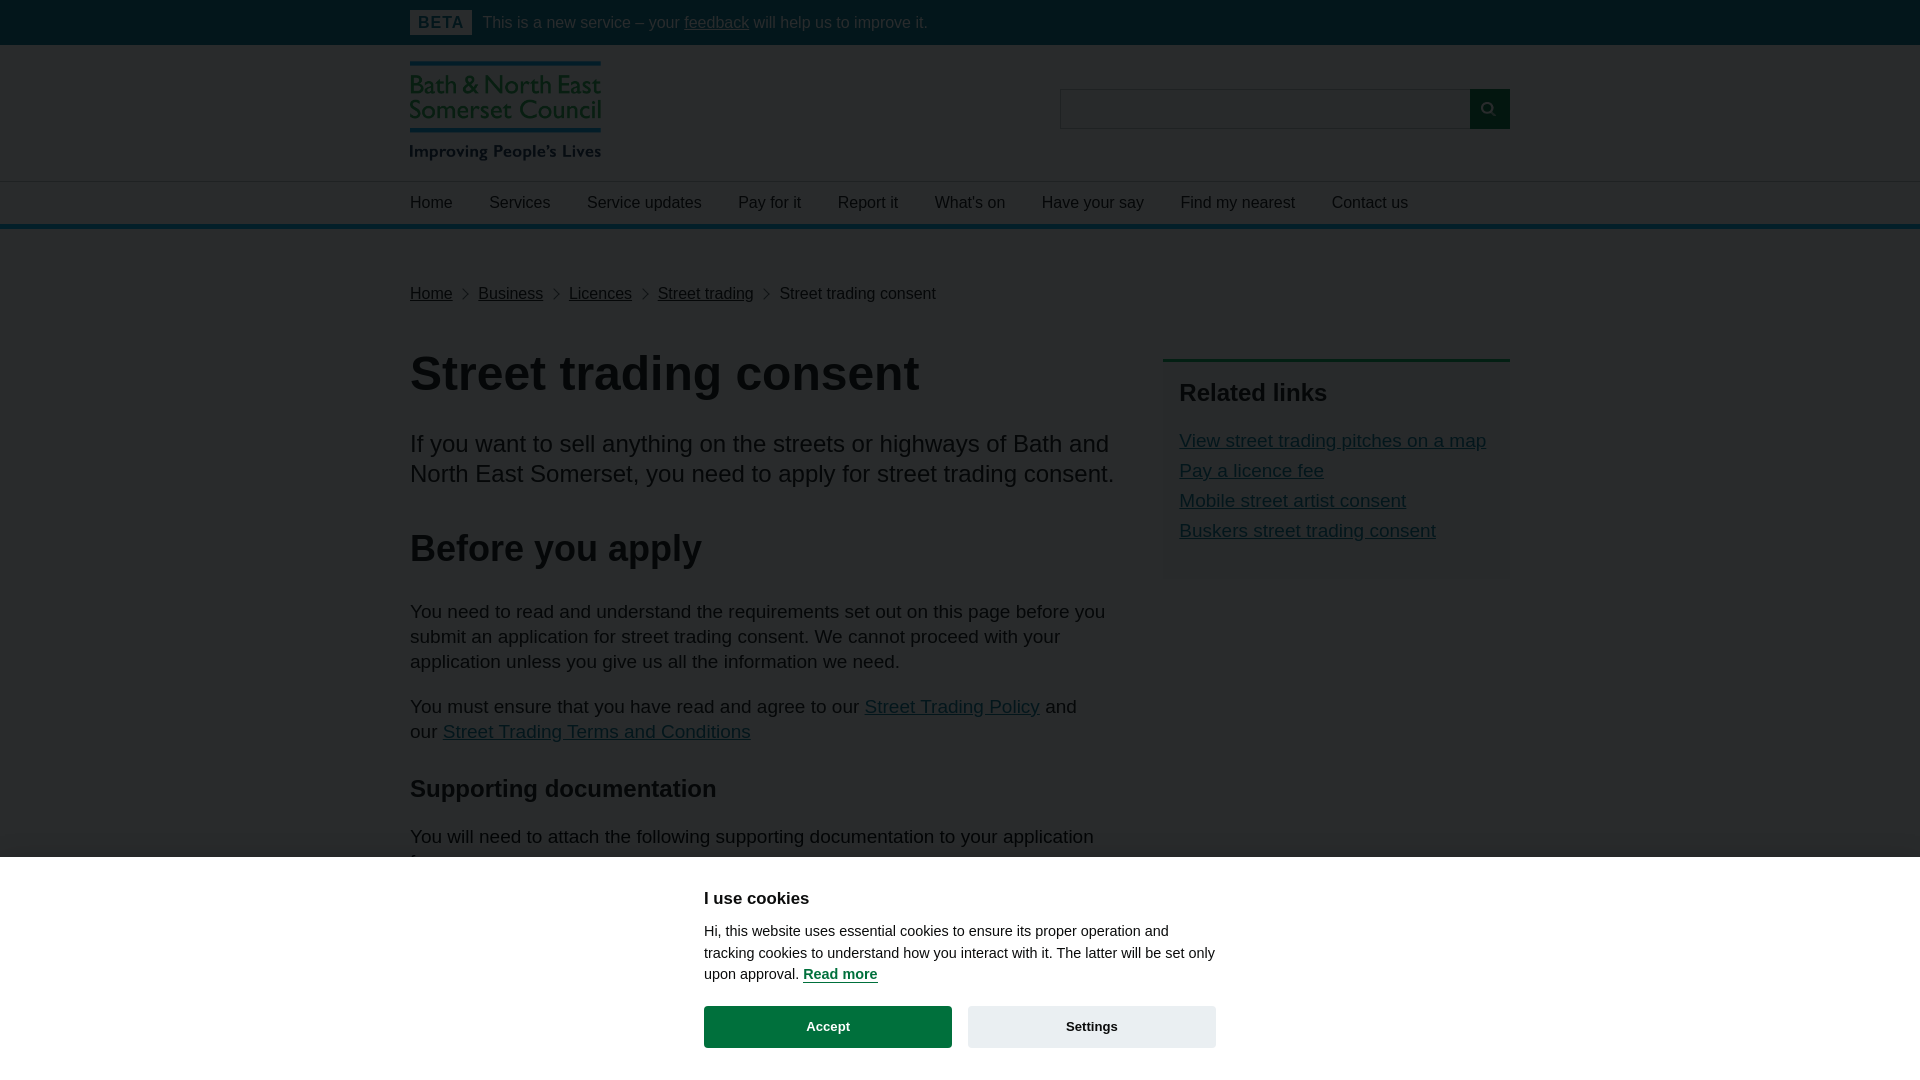  Describe the element at coordinates (867, 202) in the screenshot. I see `Report it` at that location.